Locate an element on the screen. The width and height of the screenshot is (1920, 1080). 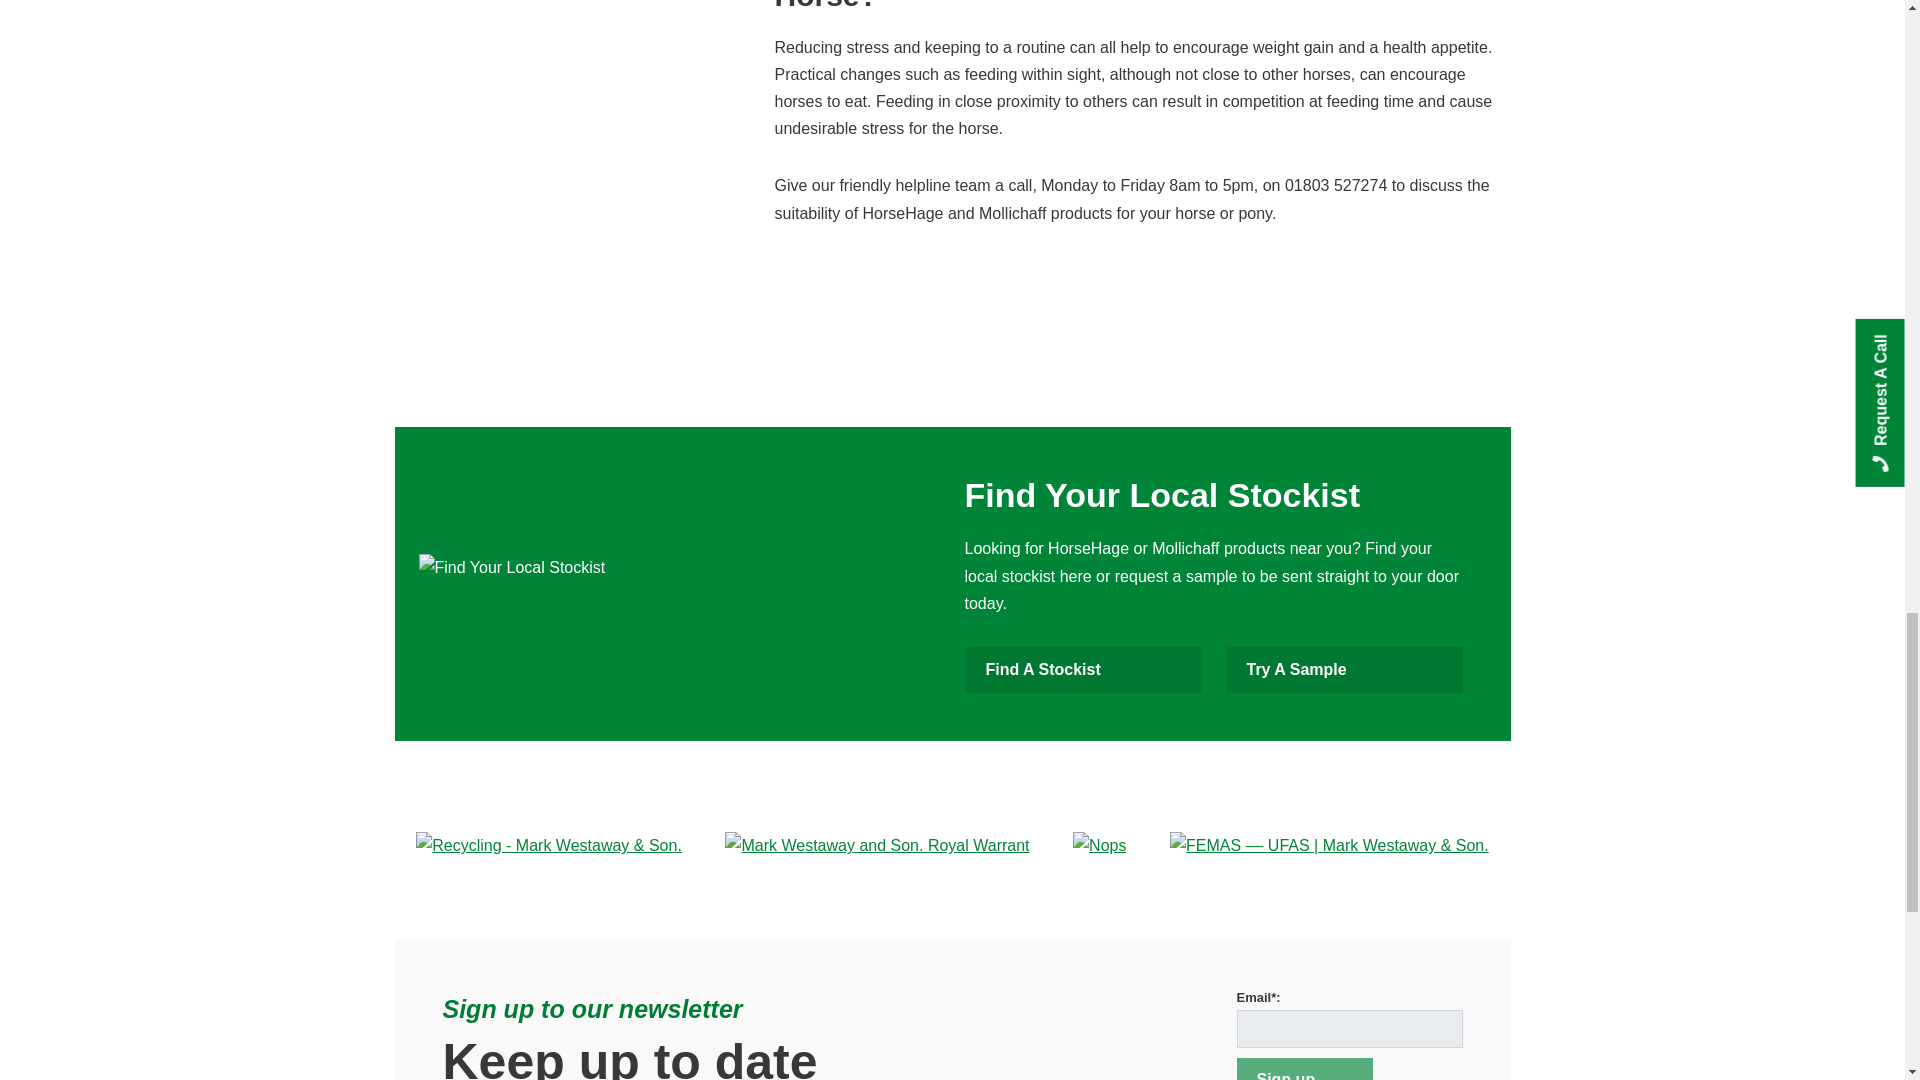
Find A Stockist is located at coordinates (1082, 670).